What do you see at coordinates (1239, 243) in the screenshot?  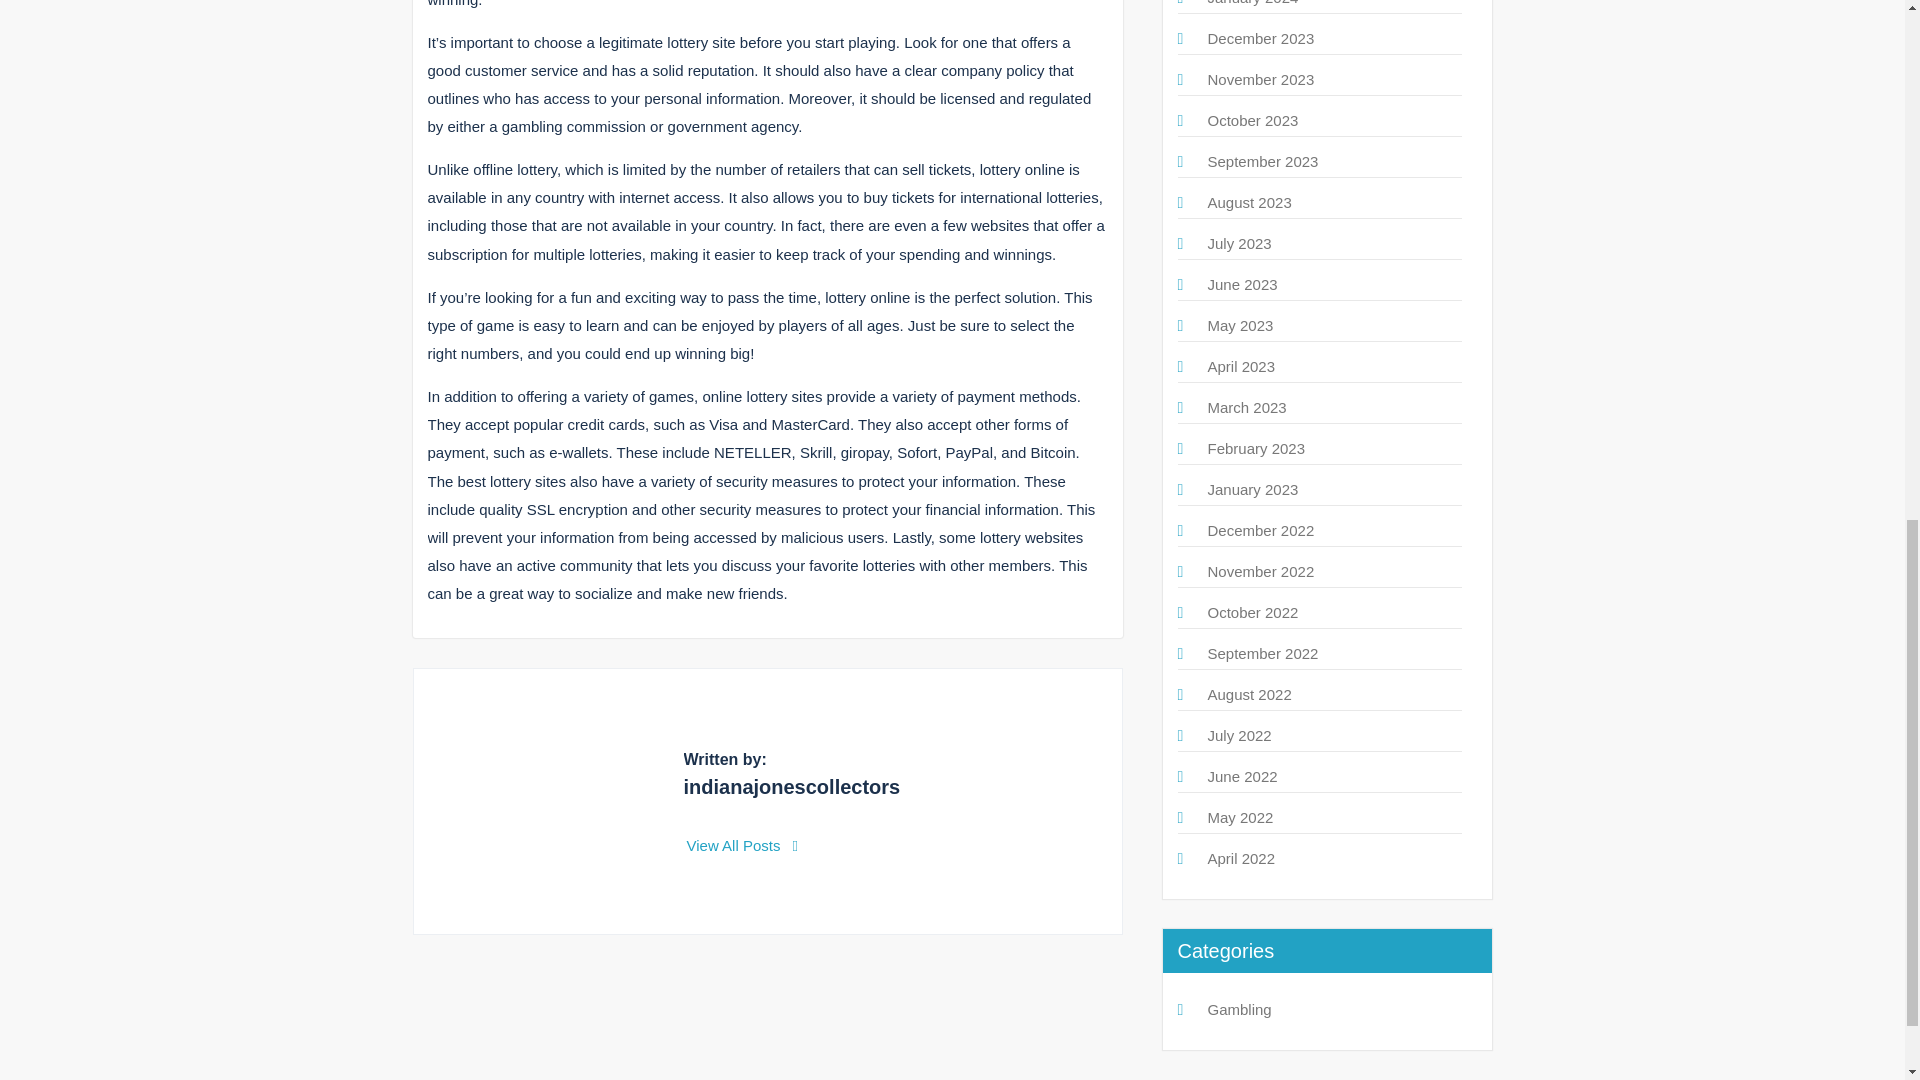 I see `July 2023` at bounding box center [1239, 243].